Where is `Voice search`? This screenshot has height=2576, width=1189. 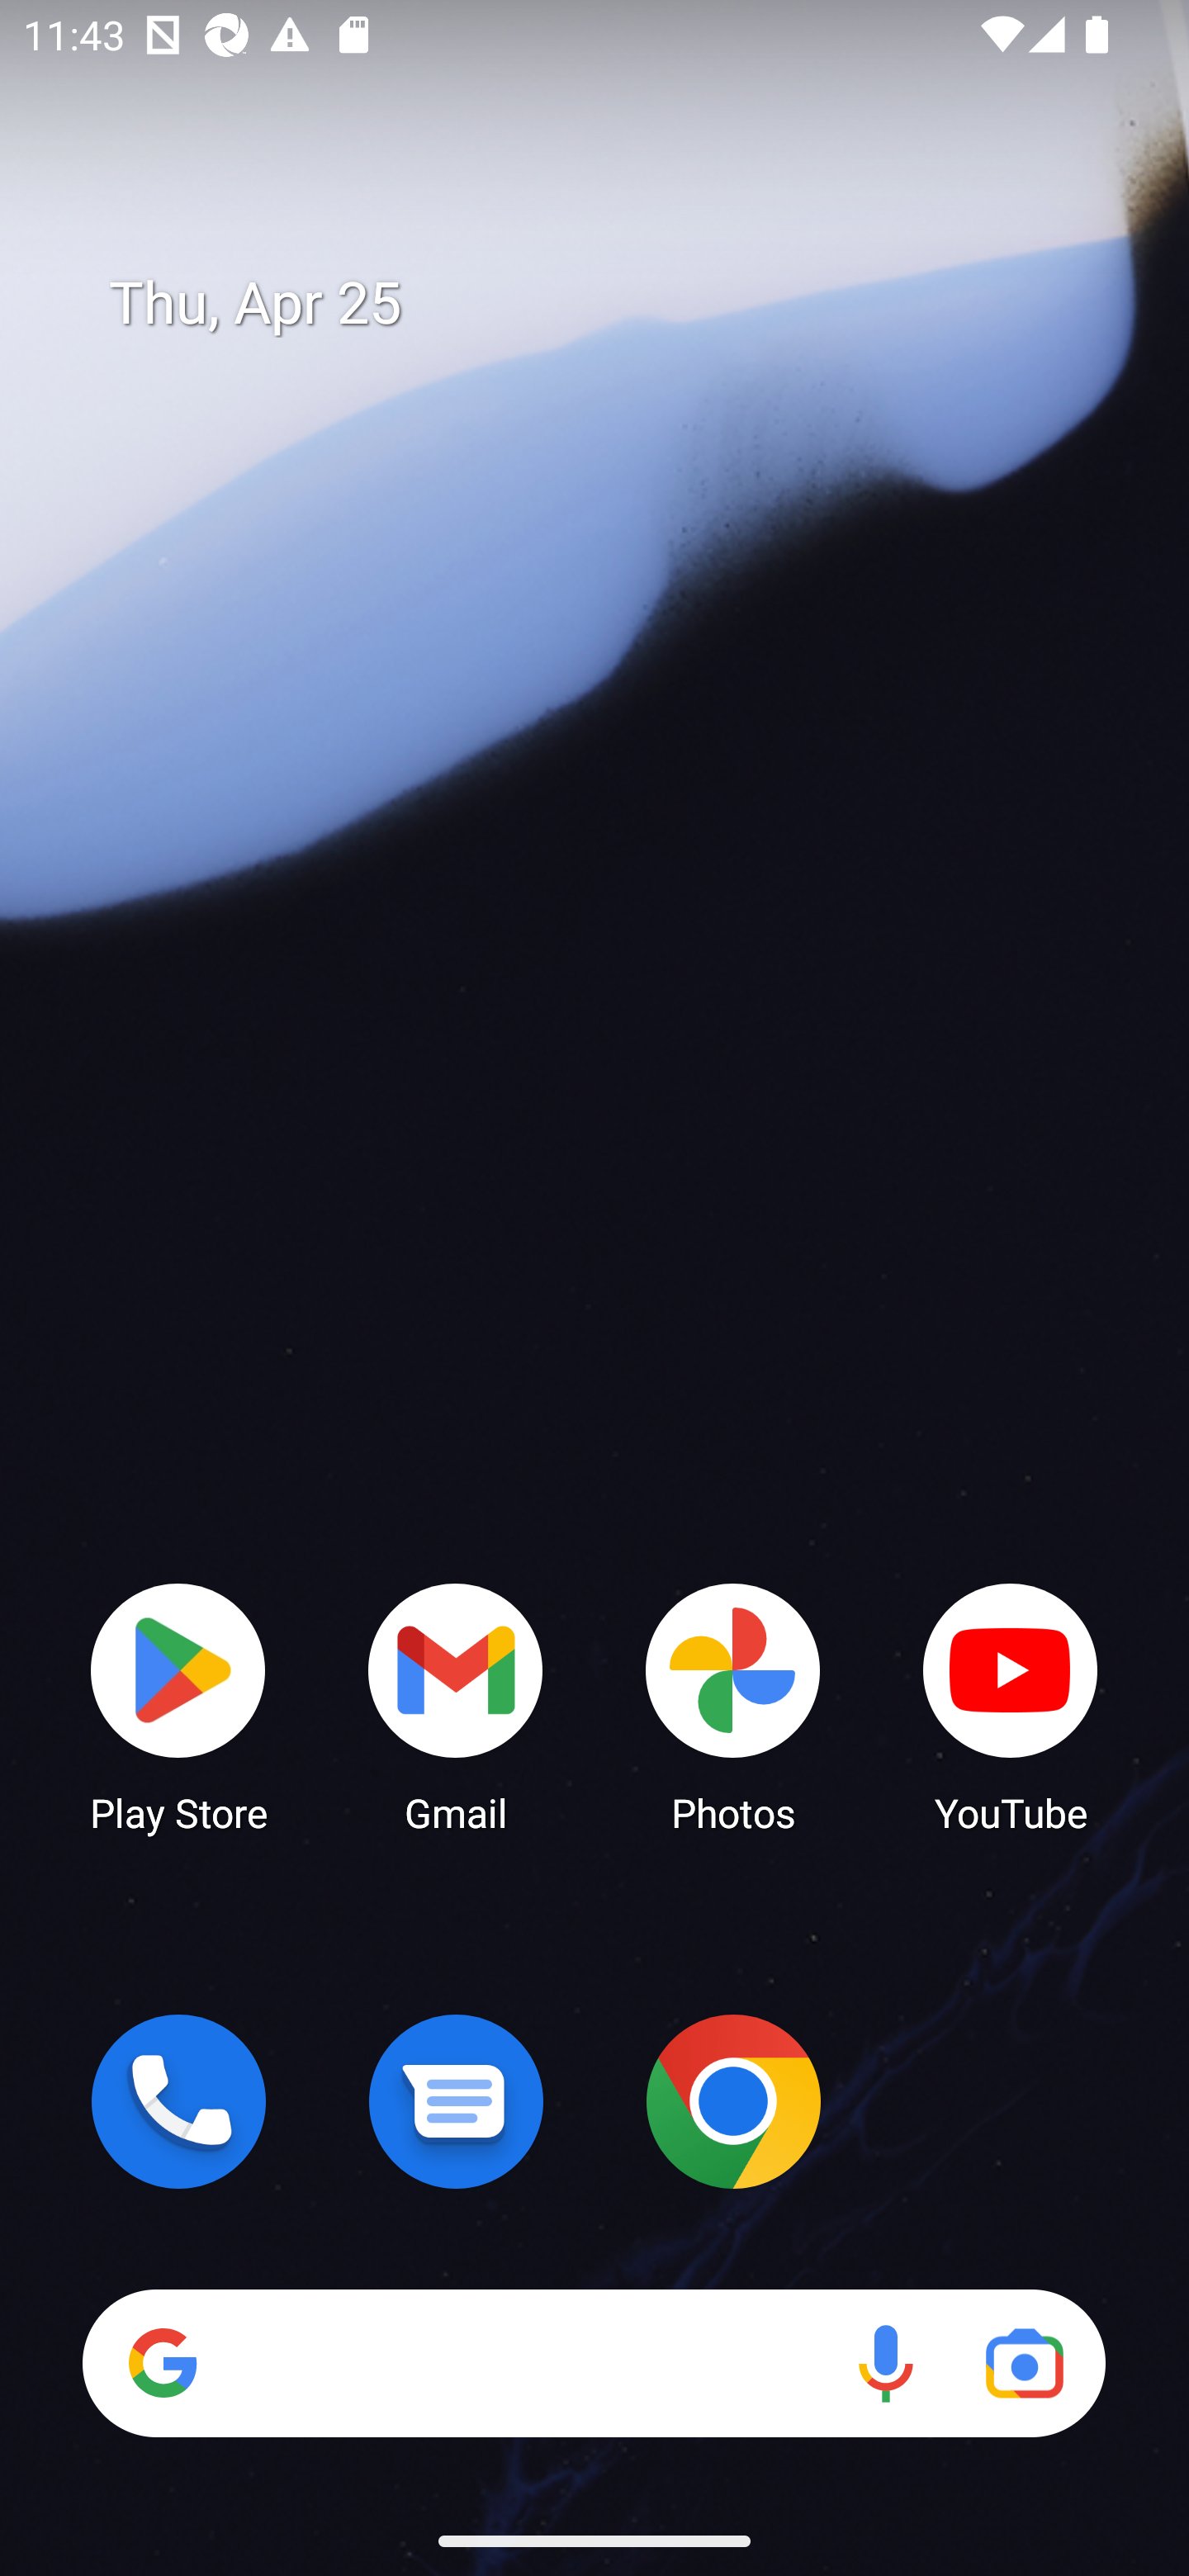
Voice search is located at coordinates (885, 2363).